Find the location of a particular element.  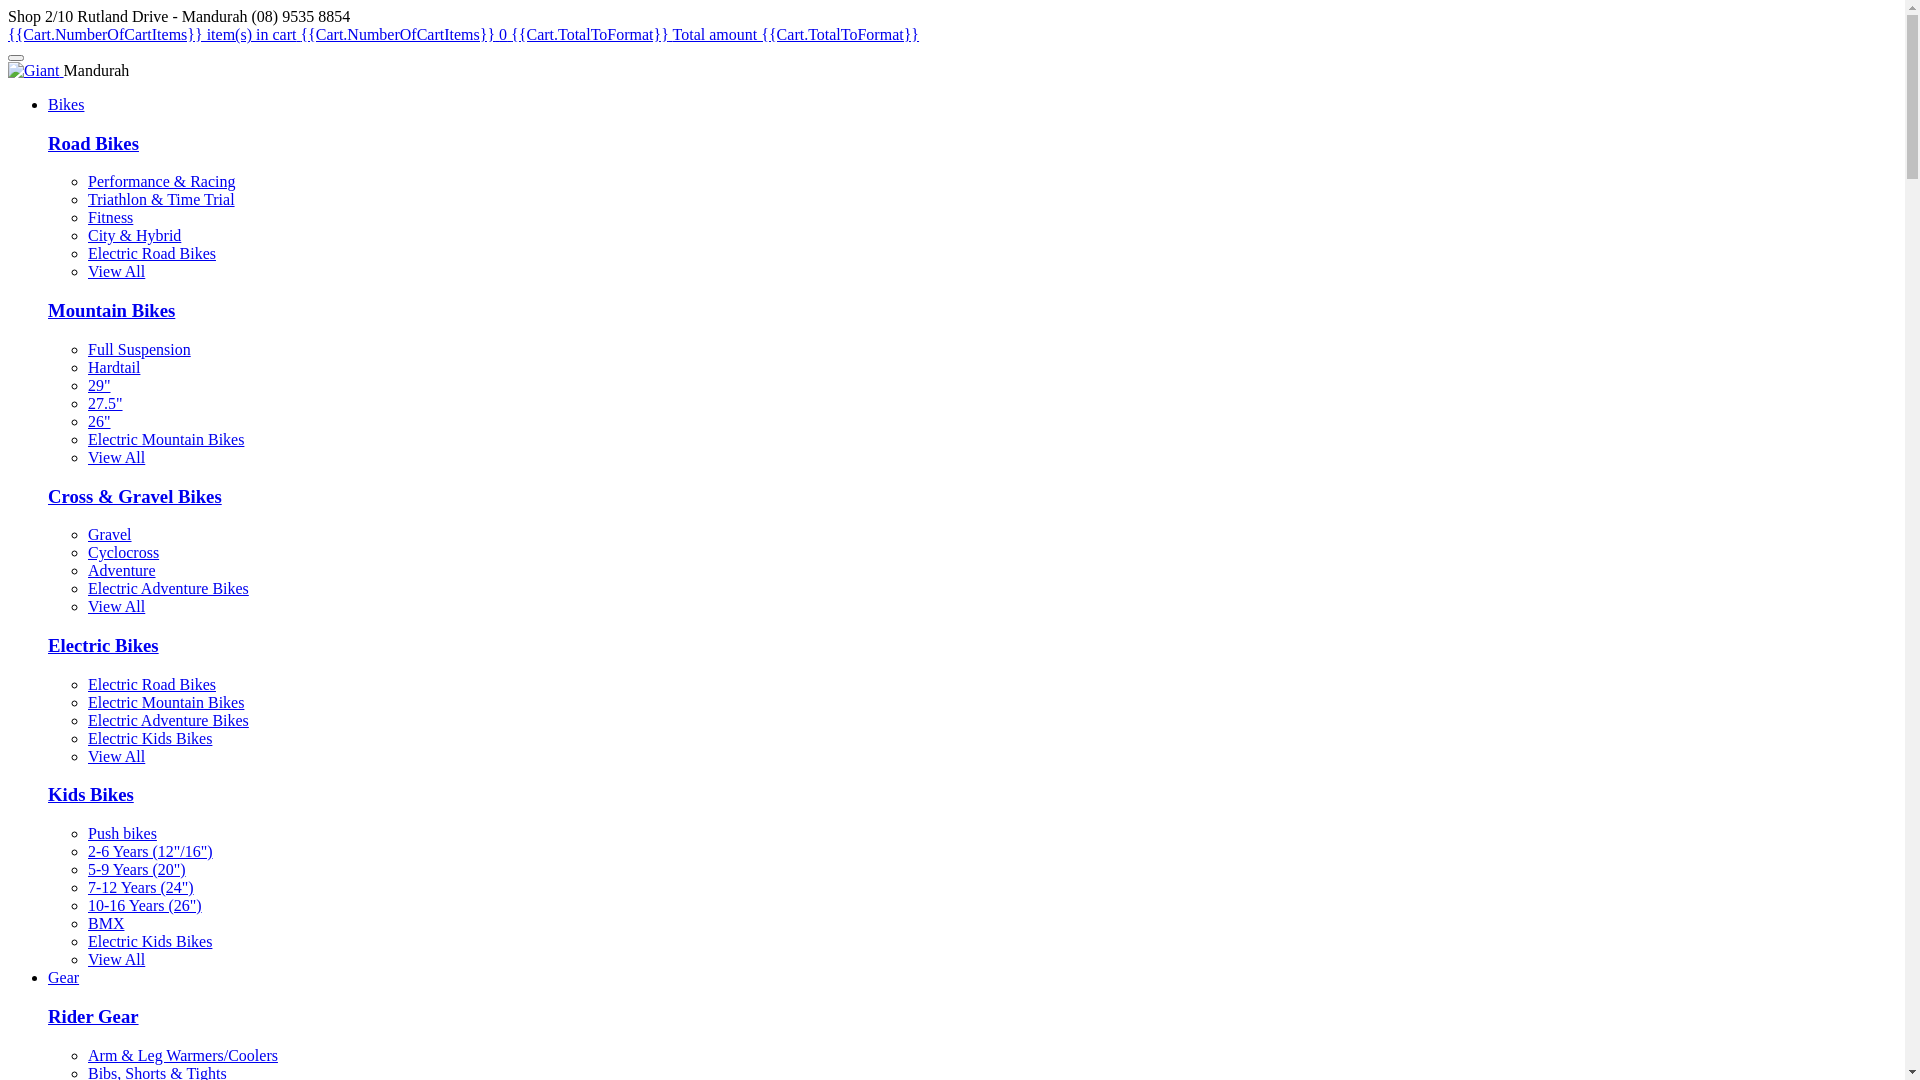

View All is located at coordinates (116, 960).